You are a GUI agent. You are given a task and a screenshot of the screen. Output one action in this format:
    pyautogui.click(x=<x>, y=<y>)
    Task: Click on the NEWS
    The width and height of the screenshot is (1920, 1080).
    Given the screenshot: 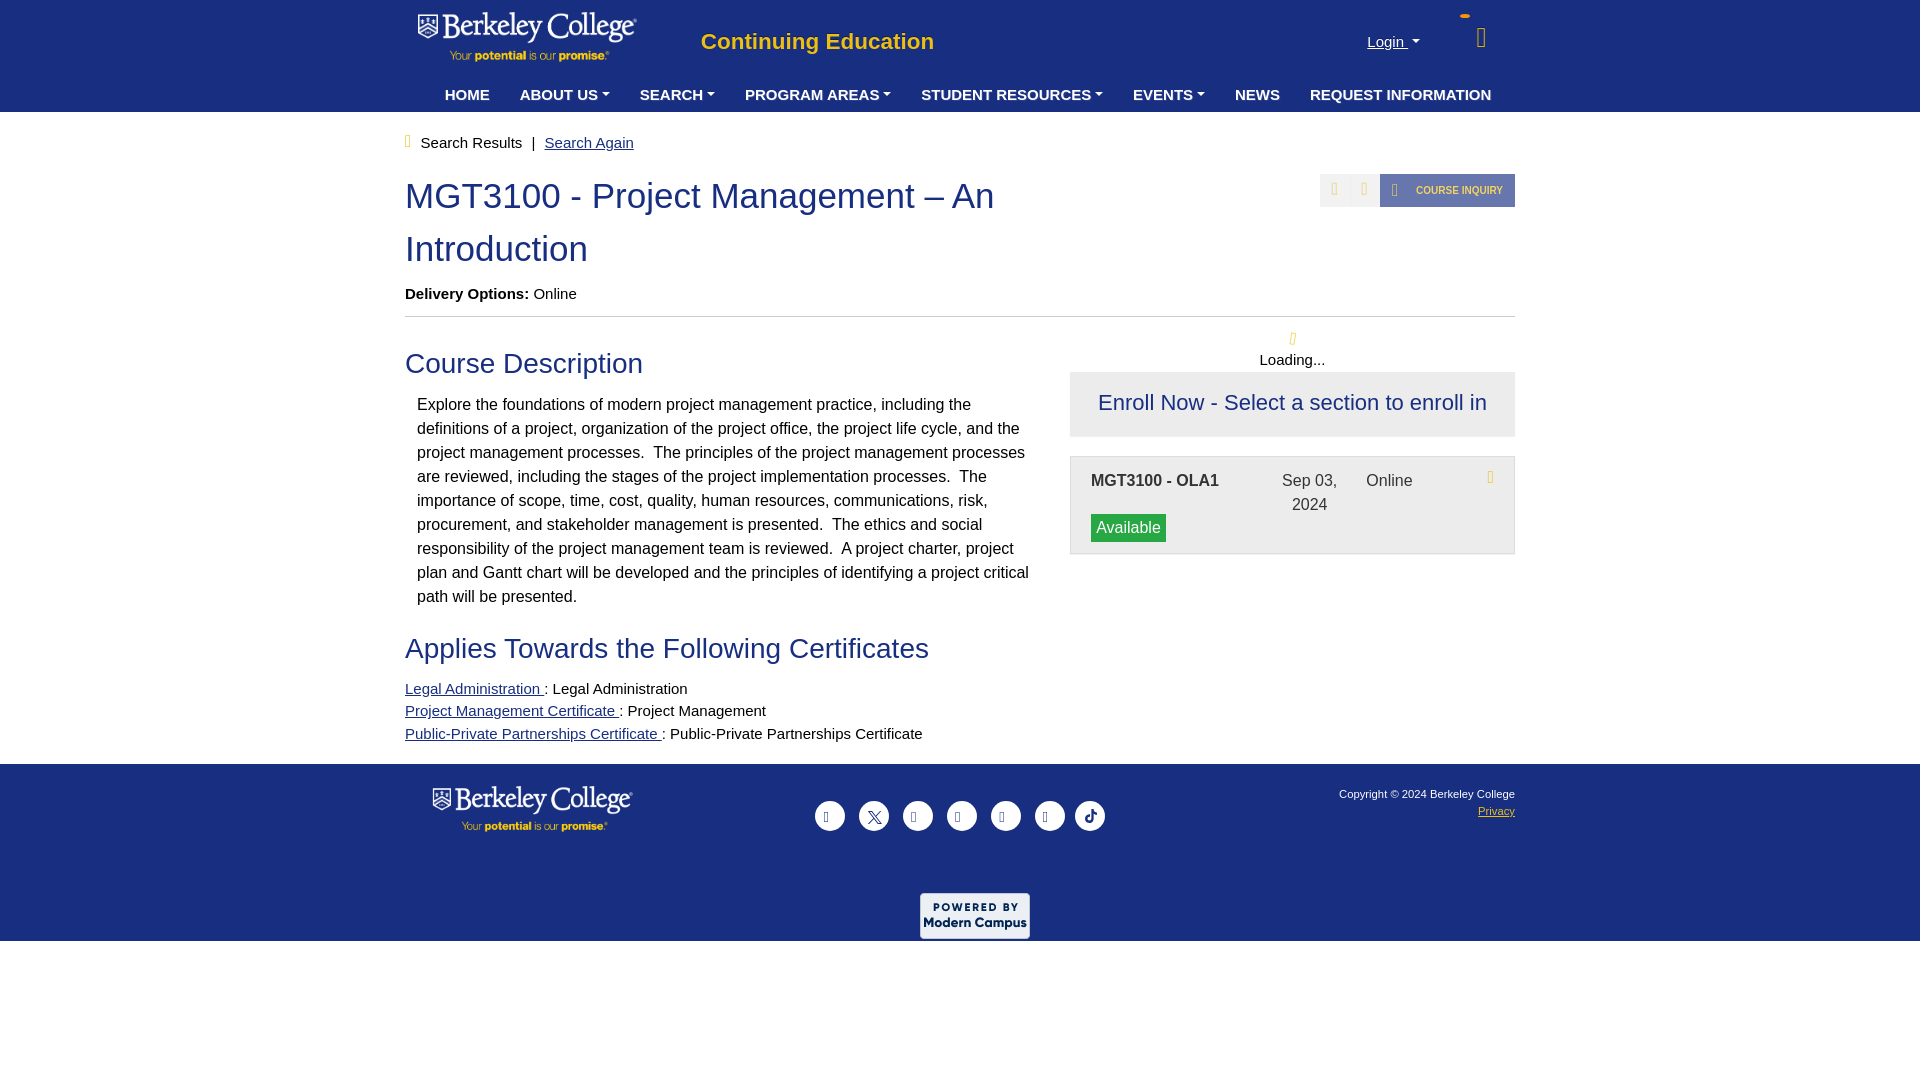 What is the action you would take?
    pyautogui.click(x=1256, y=94)
    